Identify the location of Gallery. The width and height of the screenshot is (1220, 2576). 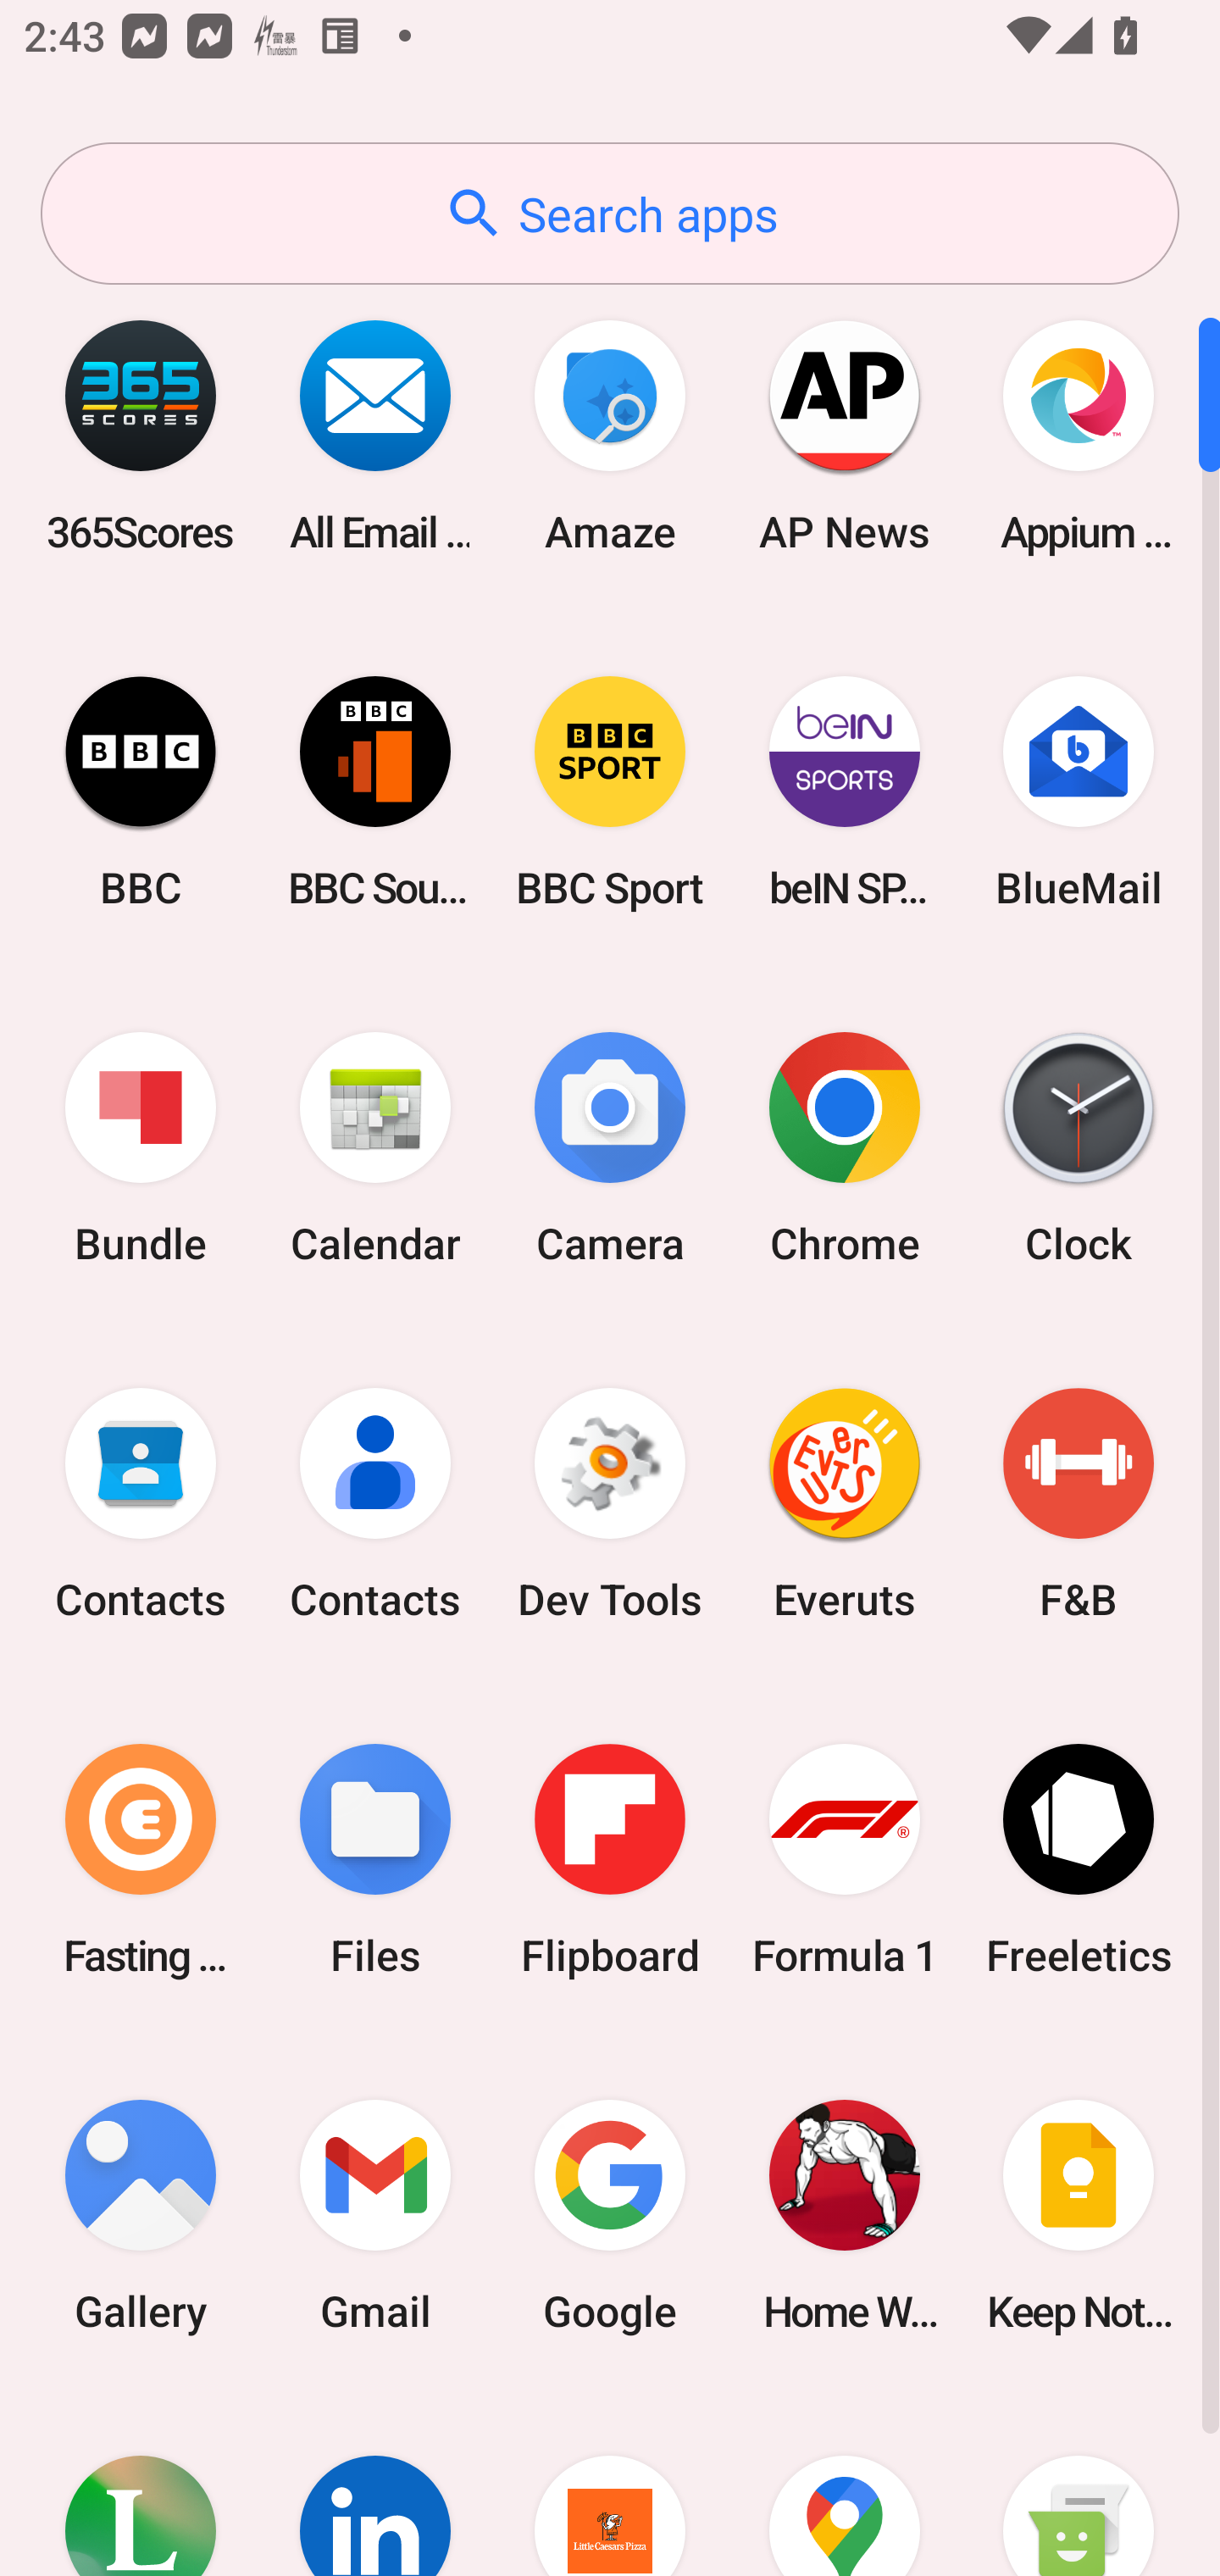
(141, 2215).